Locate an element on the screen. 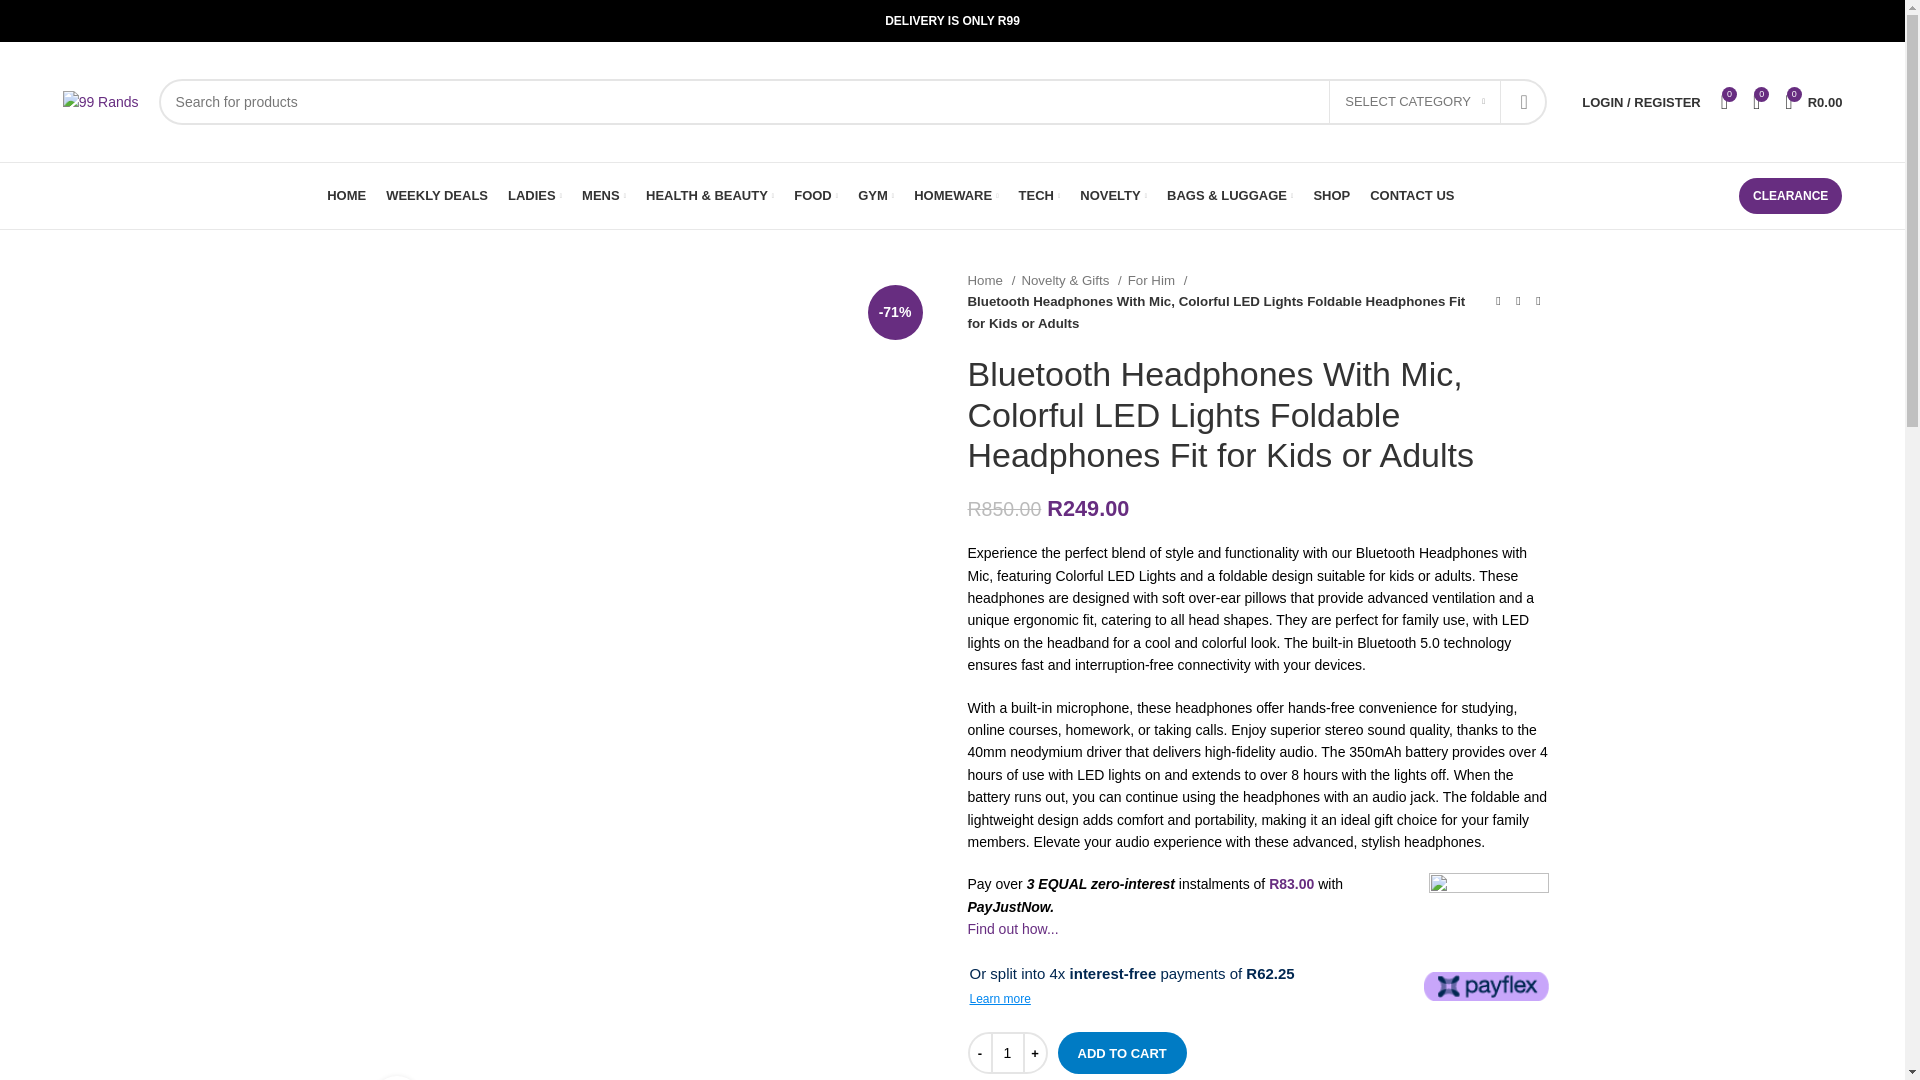  - is located at coordinates (980, 1052).